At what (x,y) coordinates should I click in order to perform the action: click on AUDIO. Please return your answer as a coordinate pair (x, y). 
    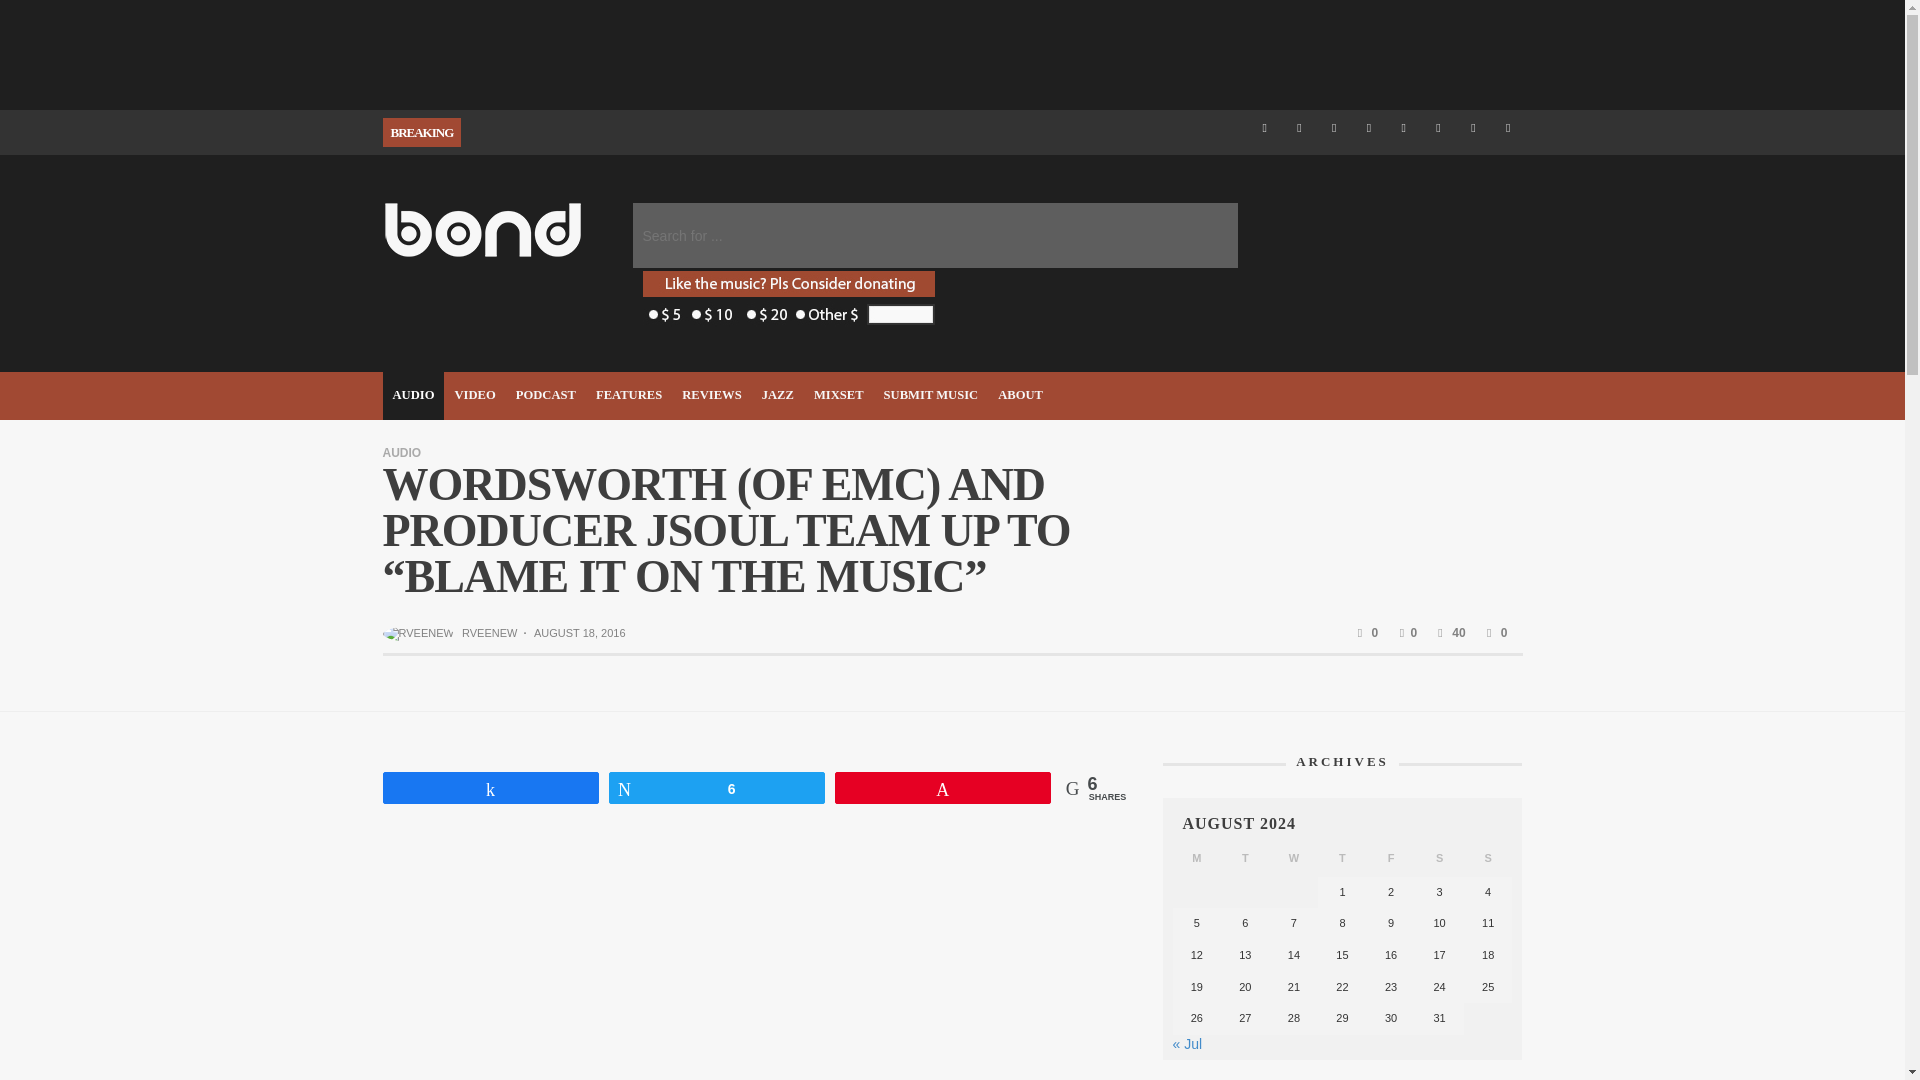
    Looking at the image, I should click on (412, 396).